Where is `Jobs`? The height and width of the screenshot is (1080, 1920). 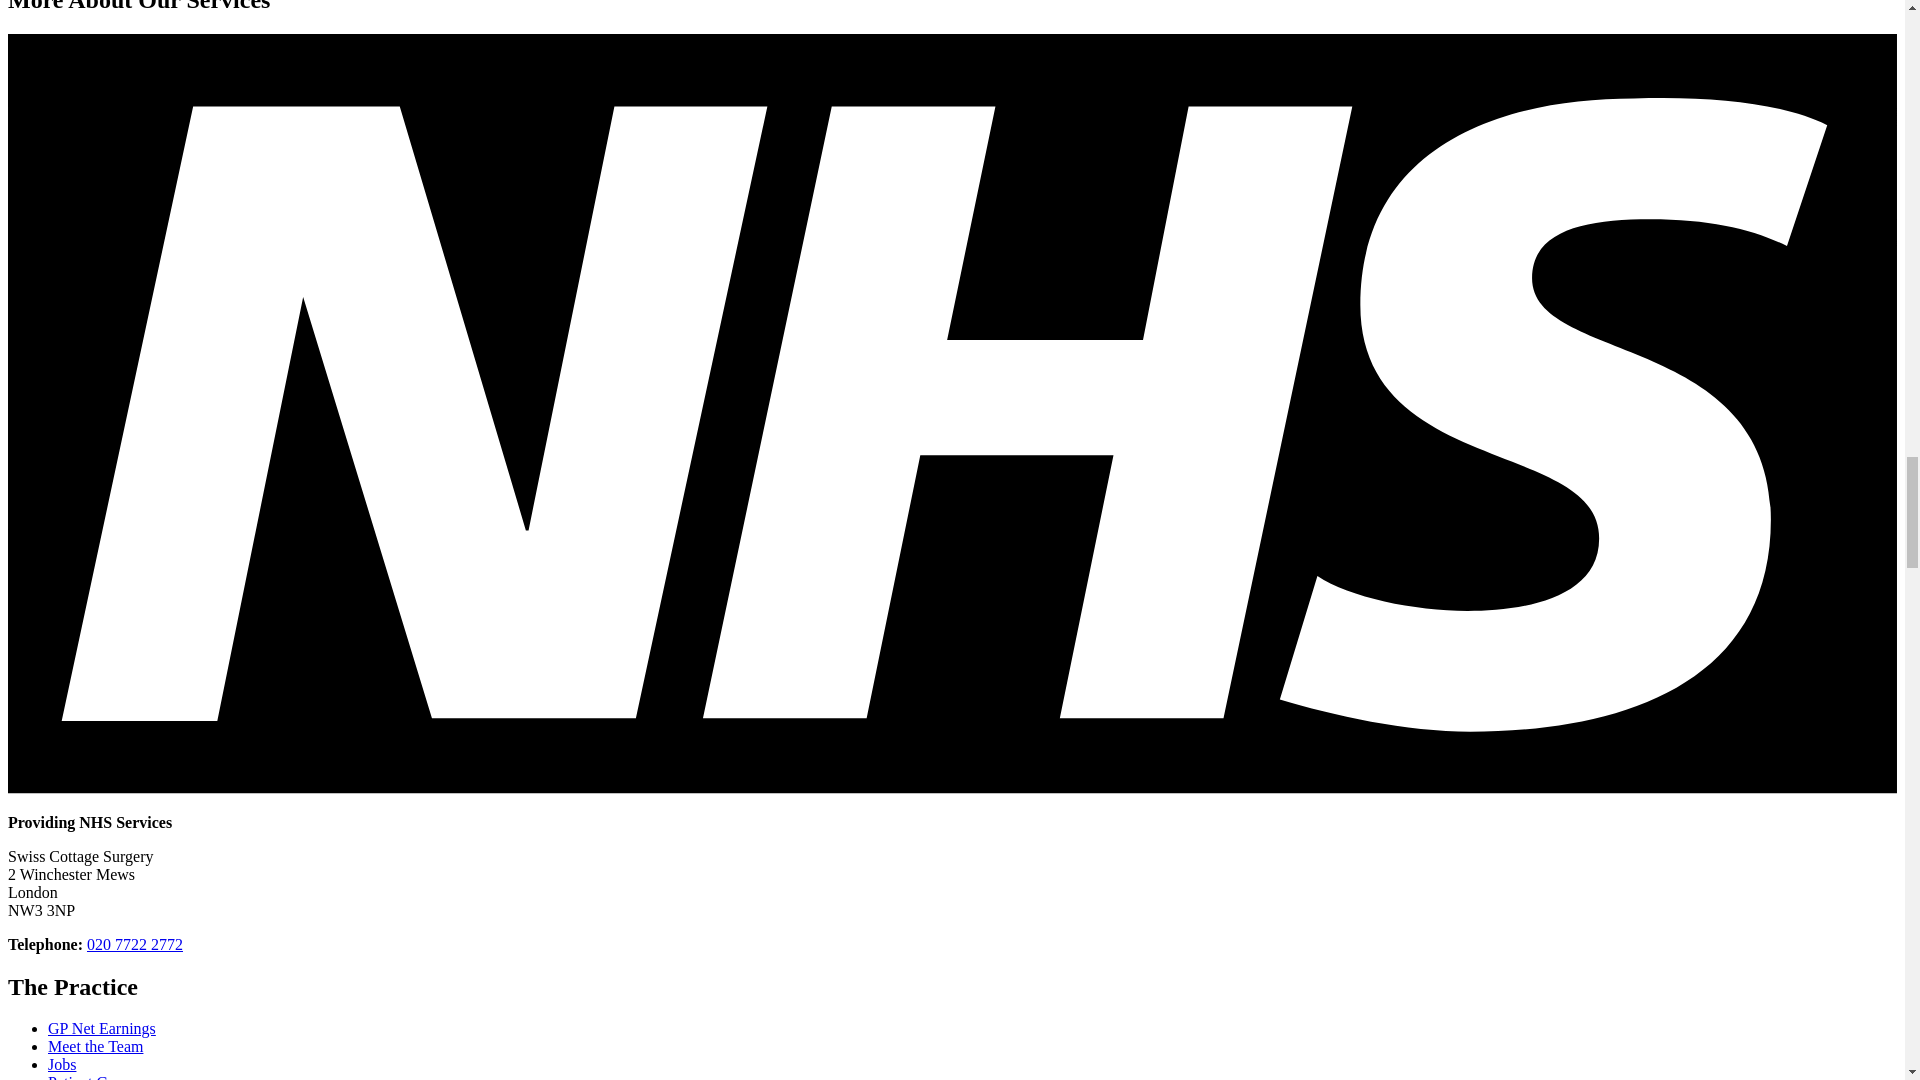
Jobs is located at coordinates (62, 1064).